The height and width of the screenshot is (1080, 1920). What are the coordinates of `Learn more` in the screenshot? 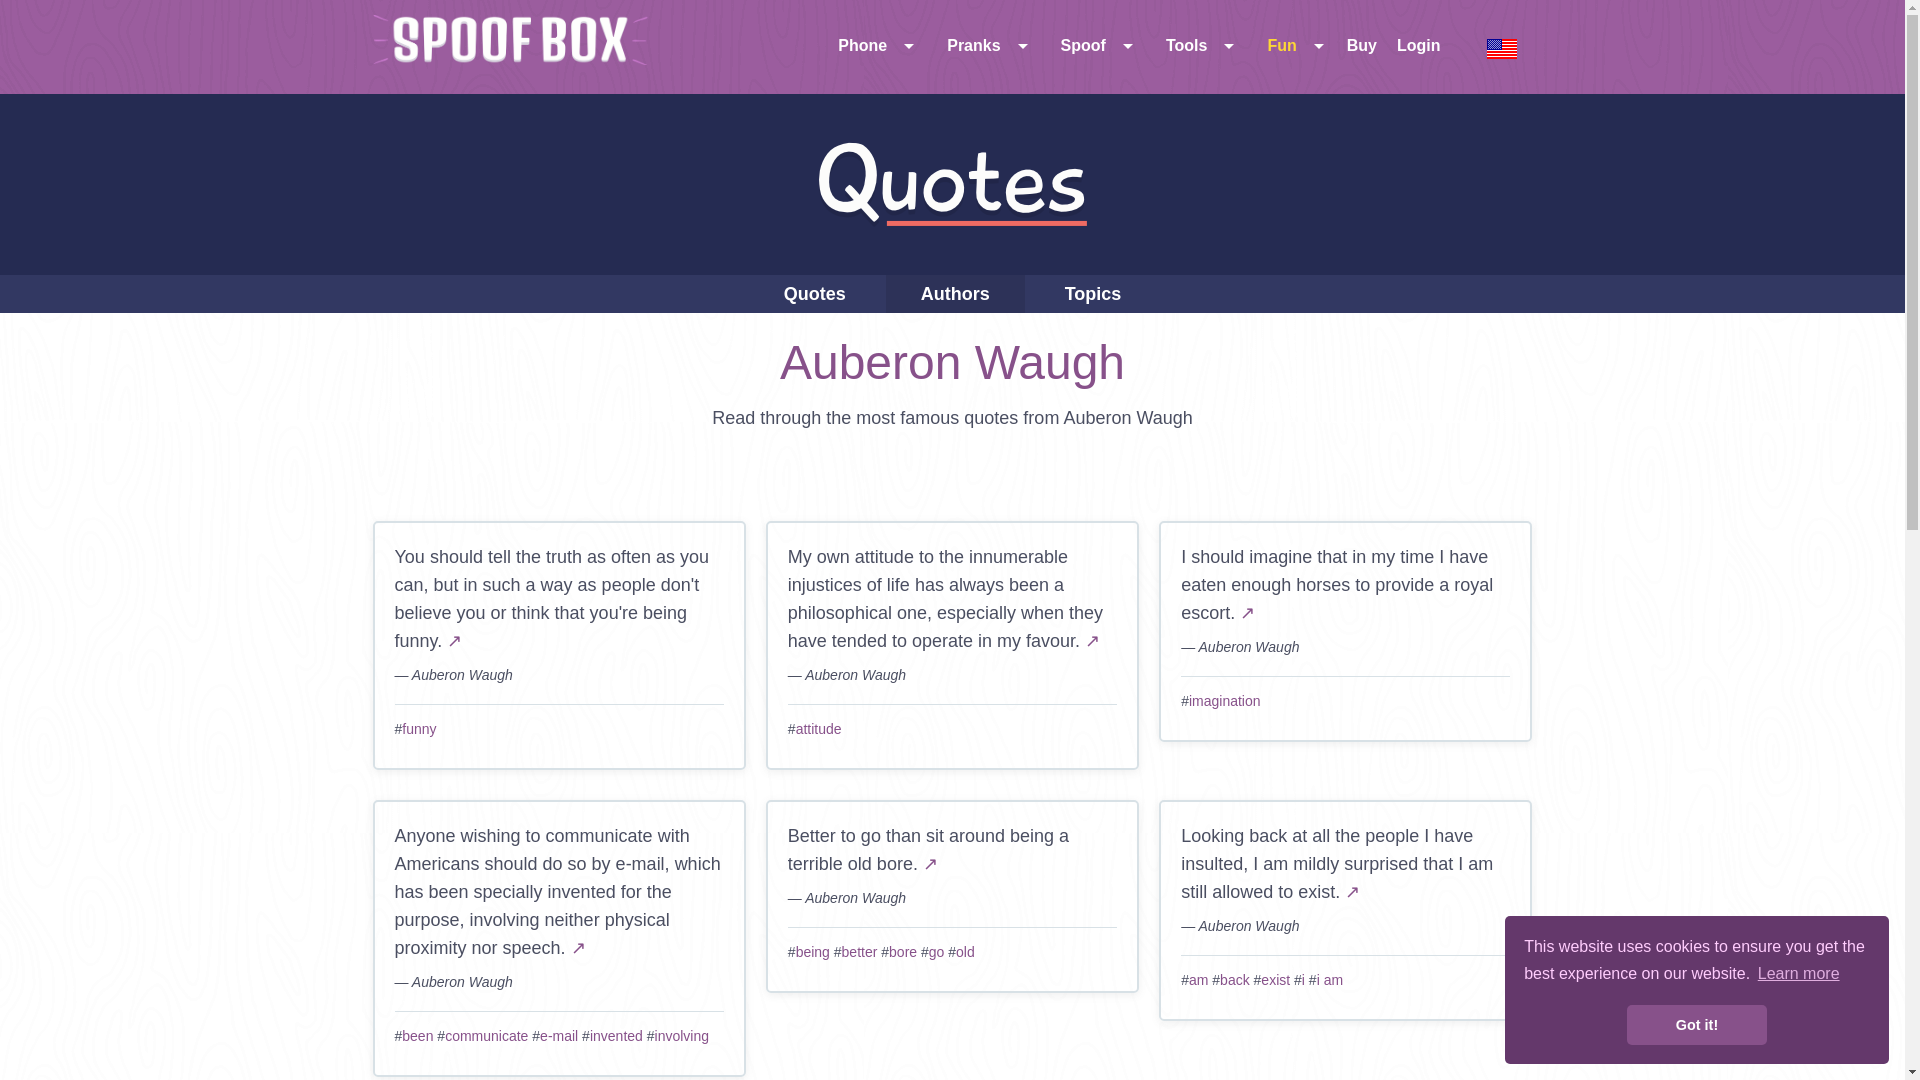 It's located at (1798, 974).